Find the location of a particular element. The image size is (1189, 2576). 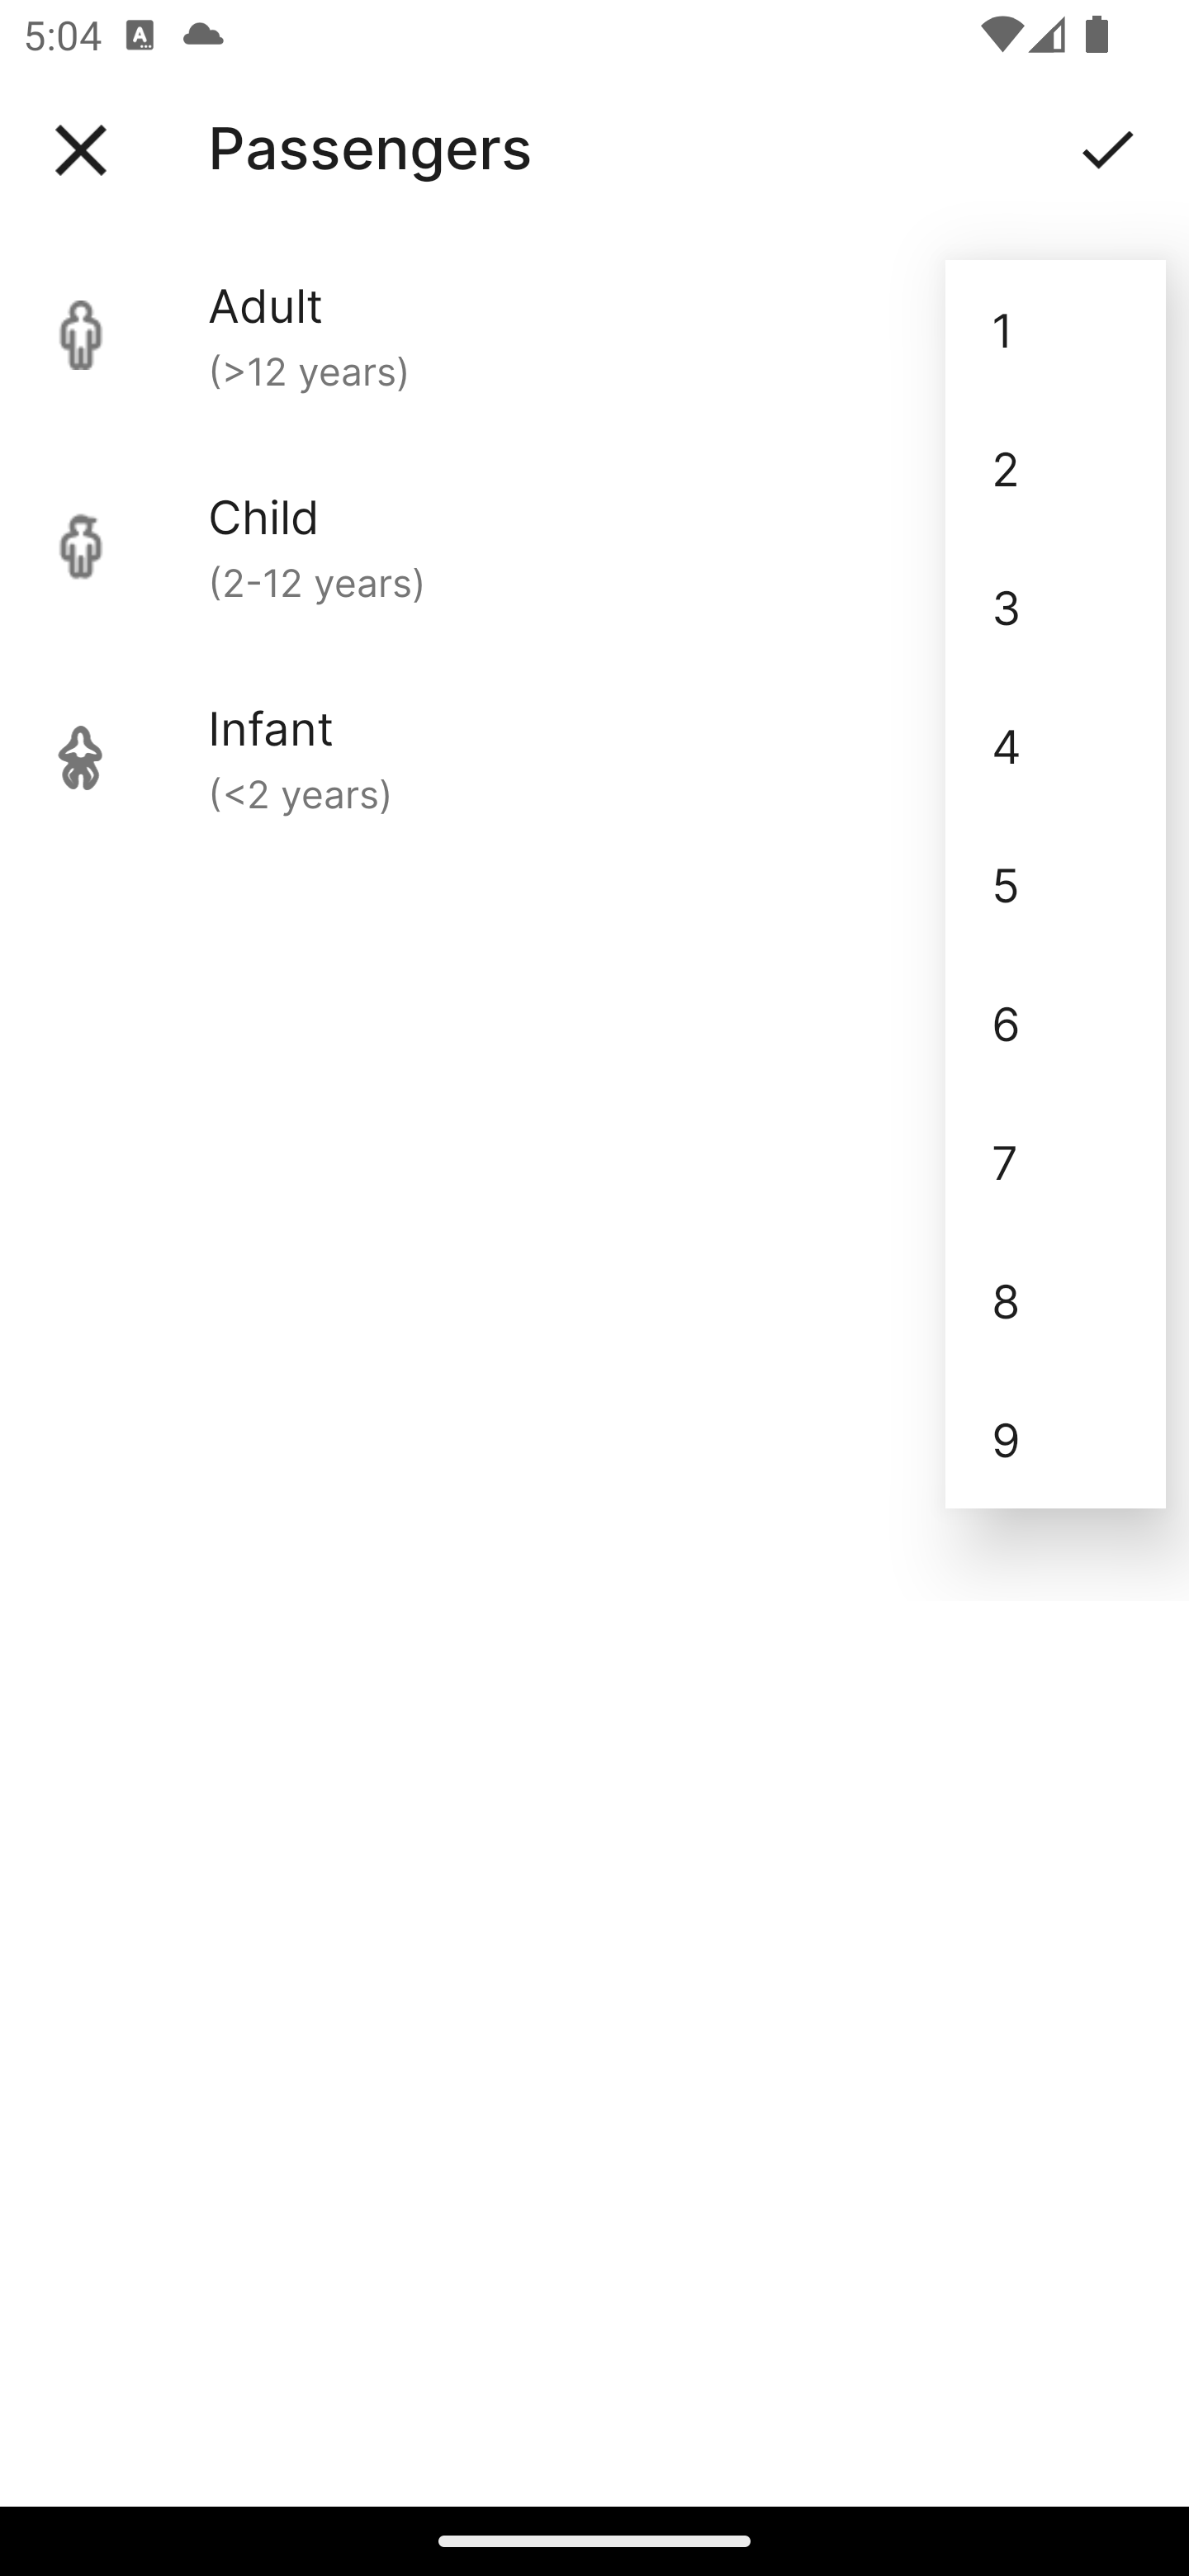

6 is located at coordinates (1055, 1022).